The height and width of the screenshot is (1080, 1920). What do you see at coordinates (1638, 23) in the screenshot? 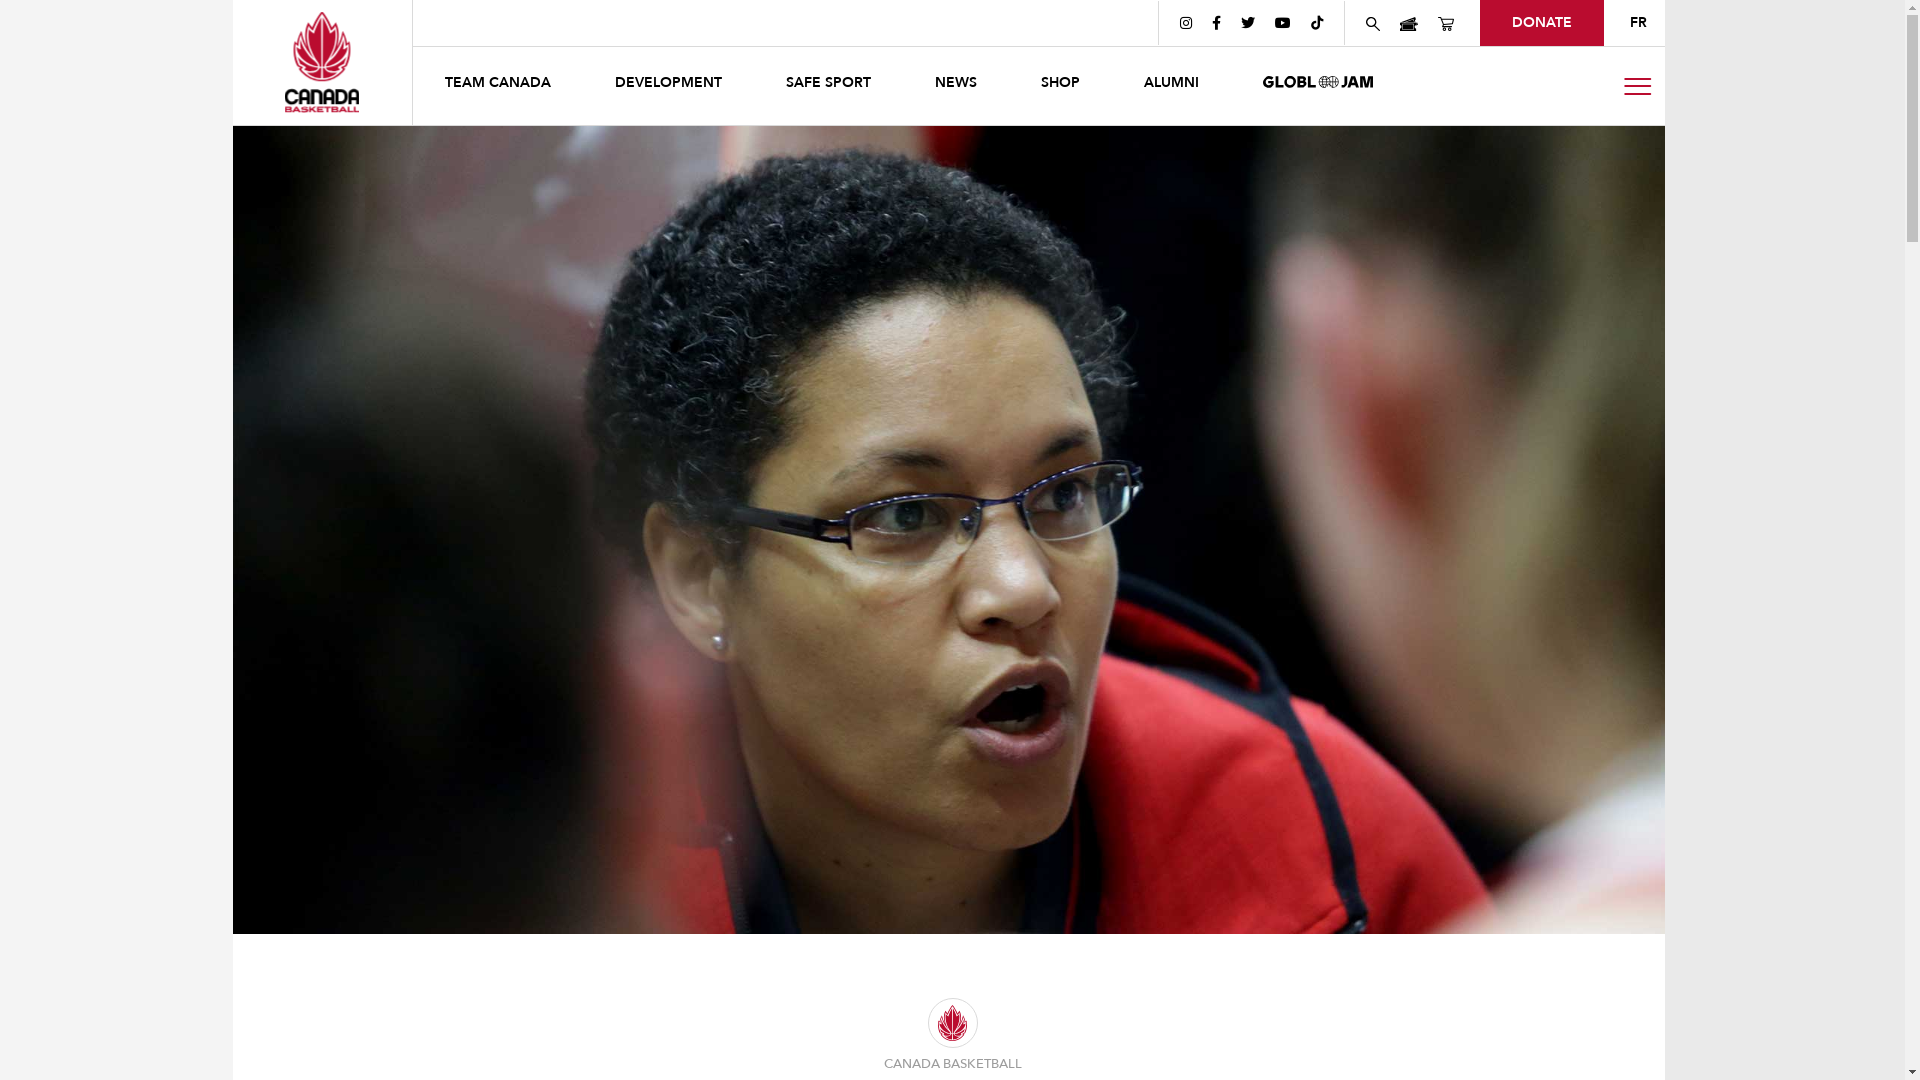
I see `FR` at bounding box center [1638, 23].